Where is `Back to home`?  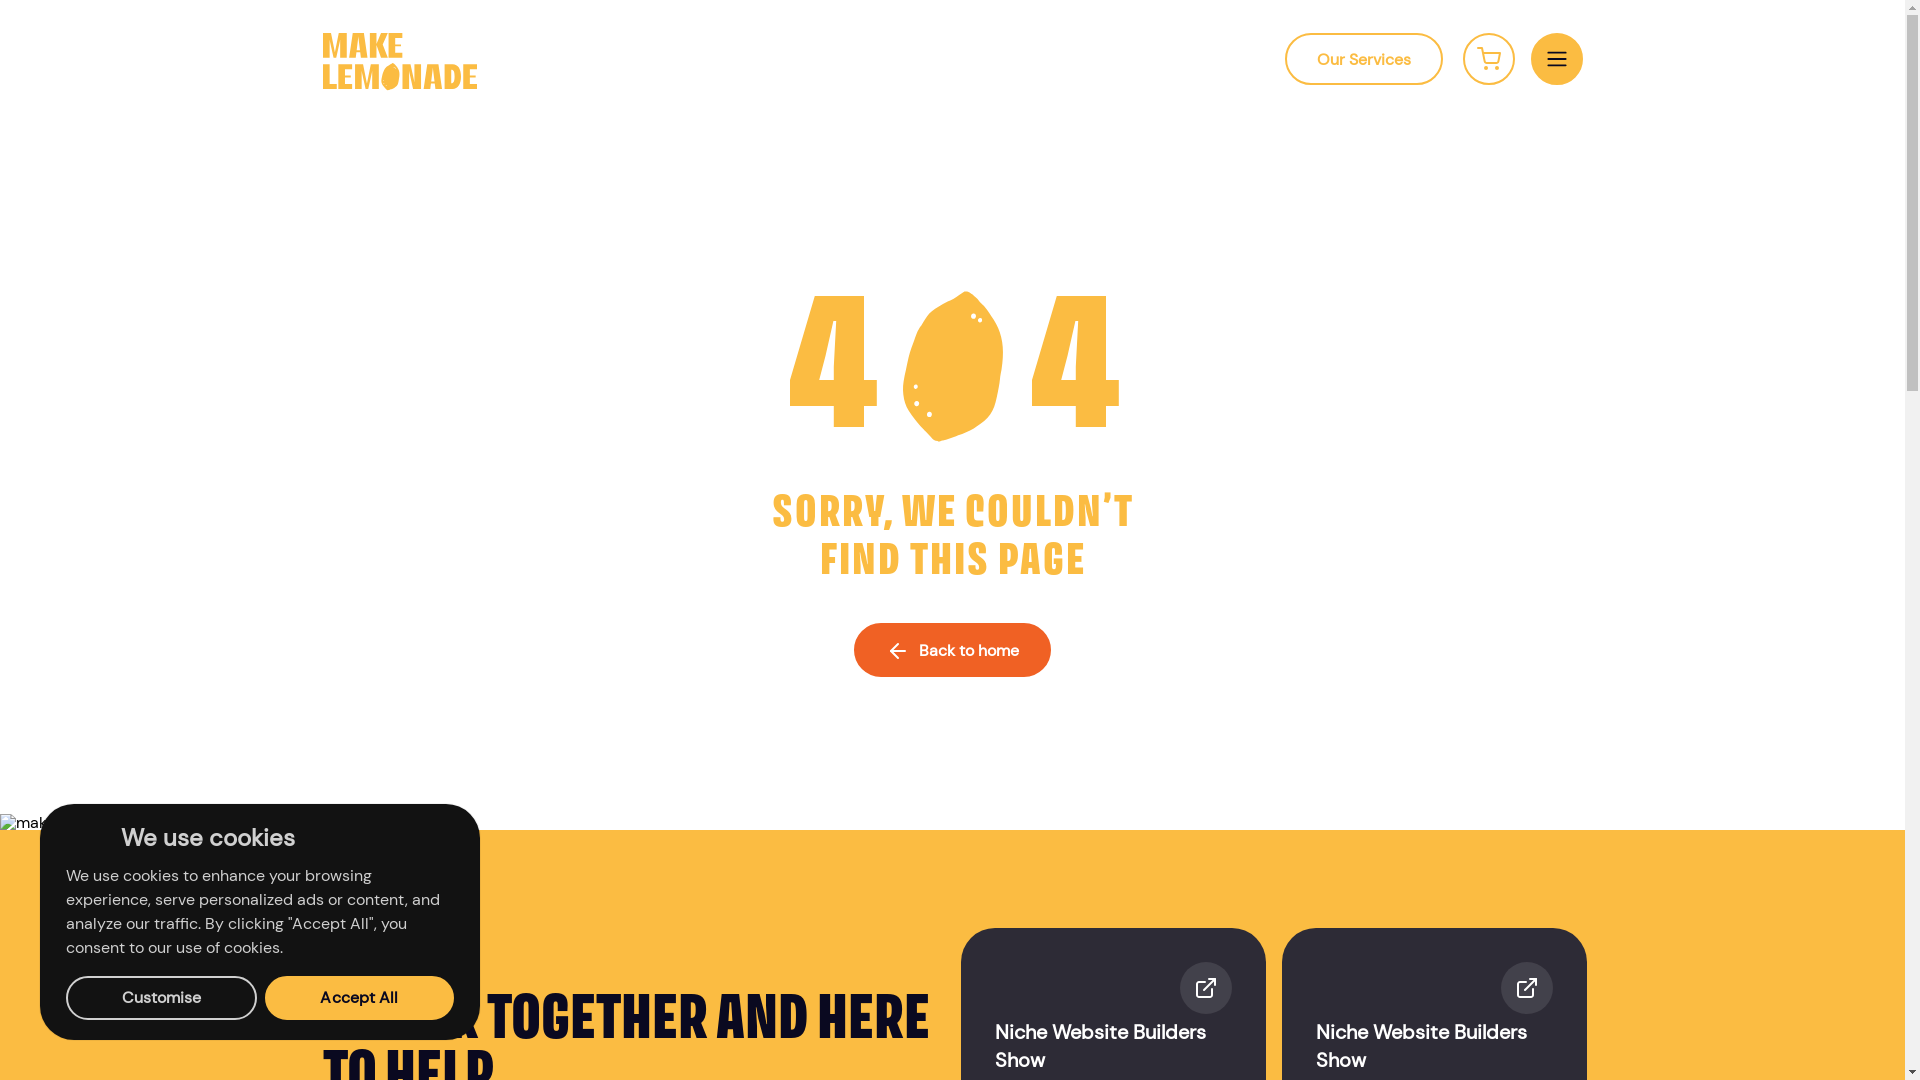 Back to home is located at coordinates (952, 650).